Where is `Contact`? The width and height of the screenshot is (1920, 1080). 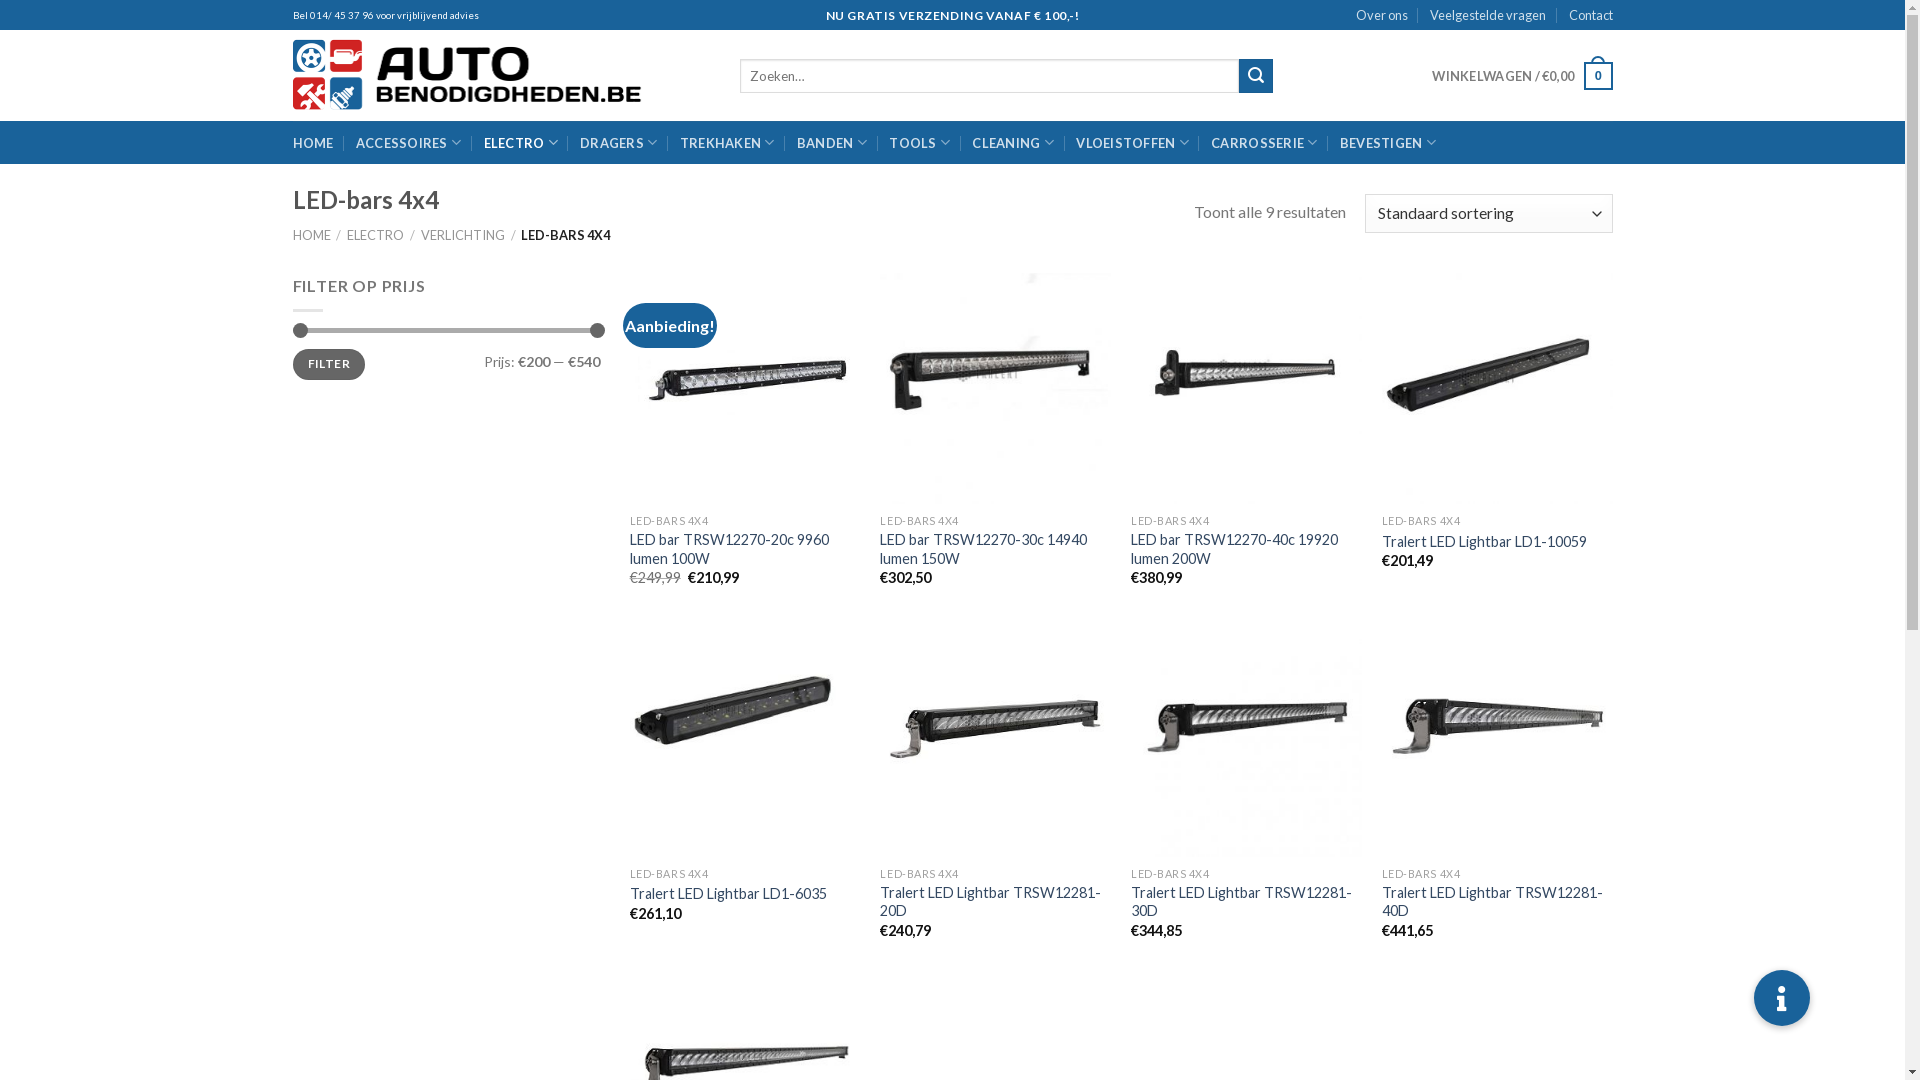 Contact is located at coordinates (1590, 15).